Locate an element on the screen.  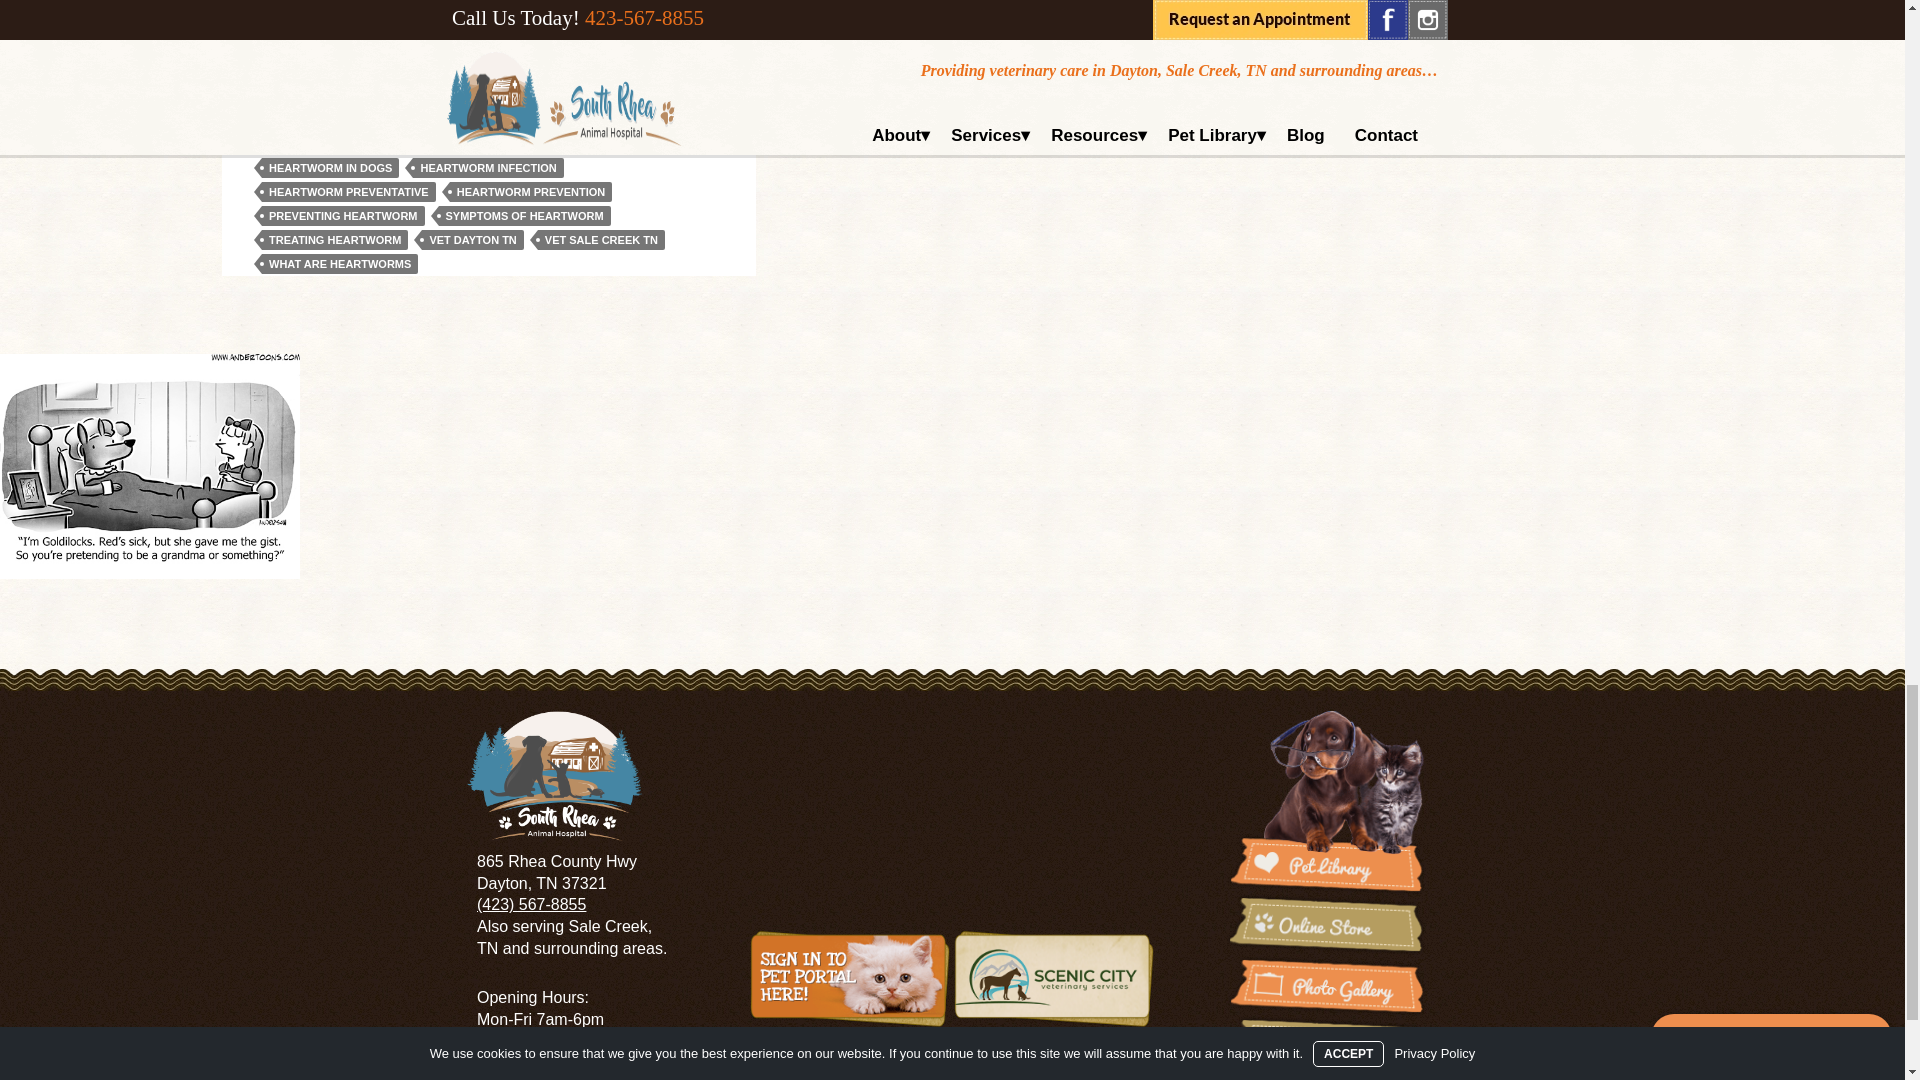
South Rhea Animal Hospital Home is located at coordinates (554, 776).